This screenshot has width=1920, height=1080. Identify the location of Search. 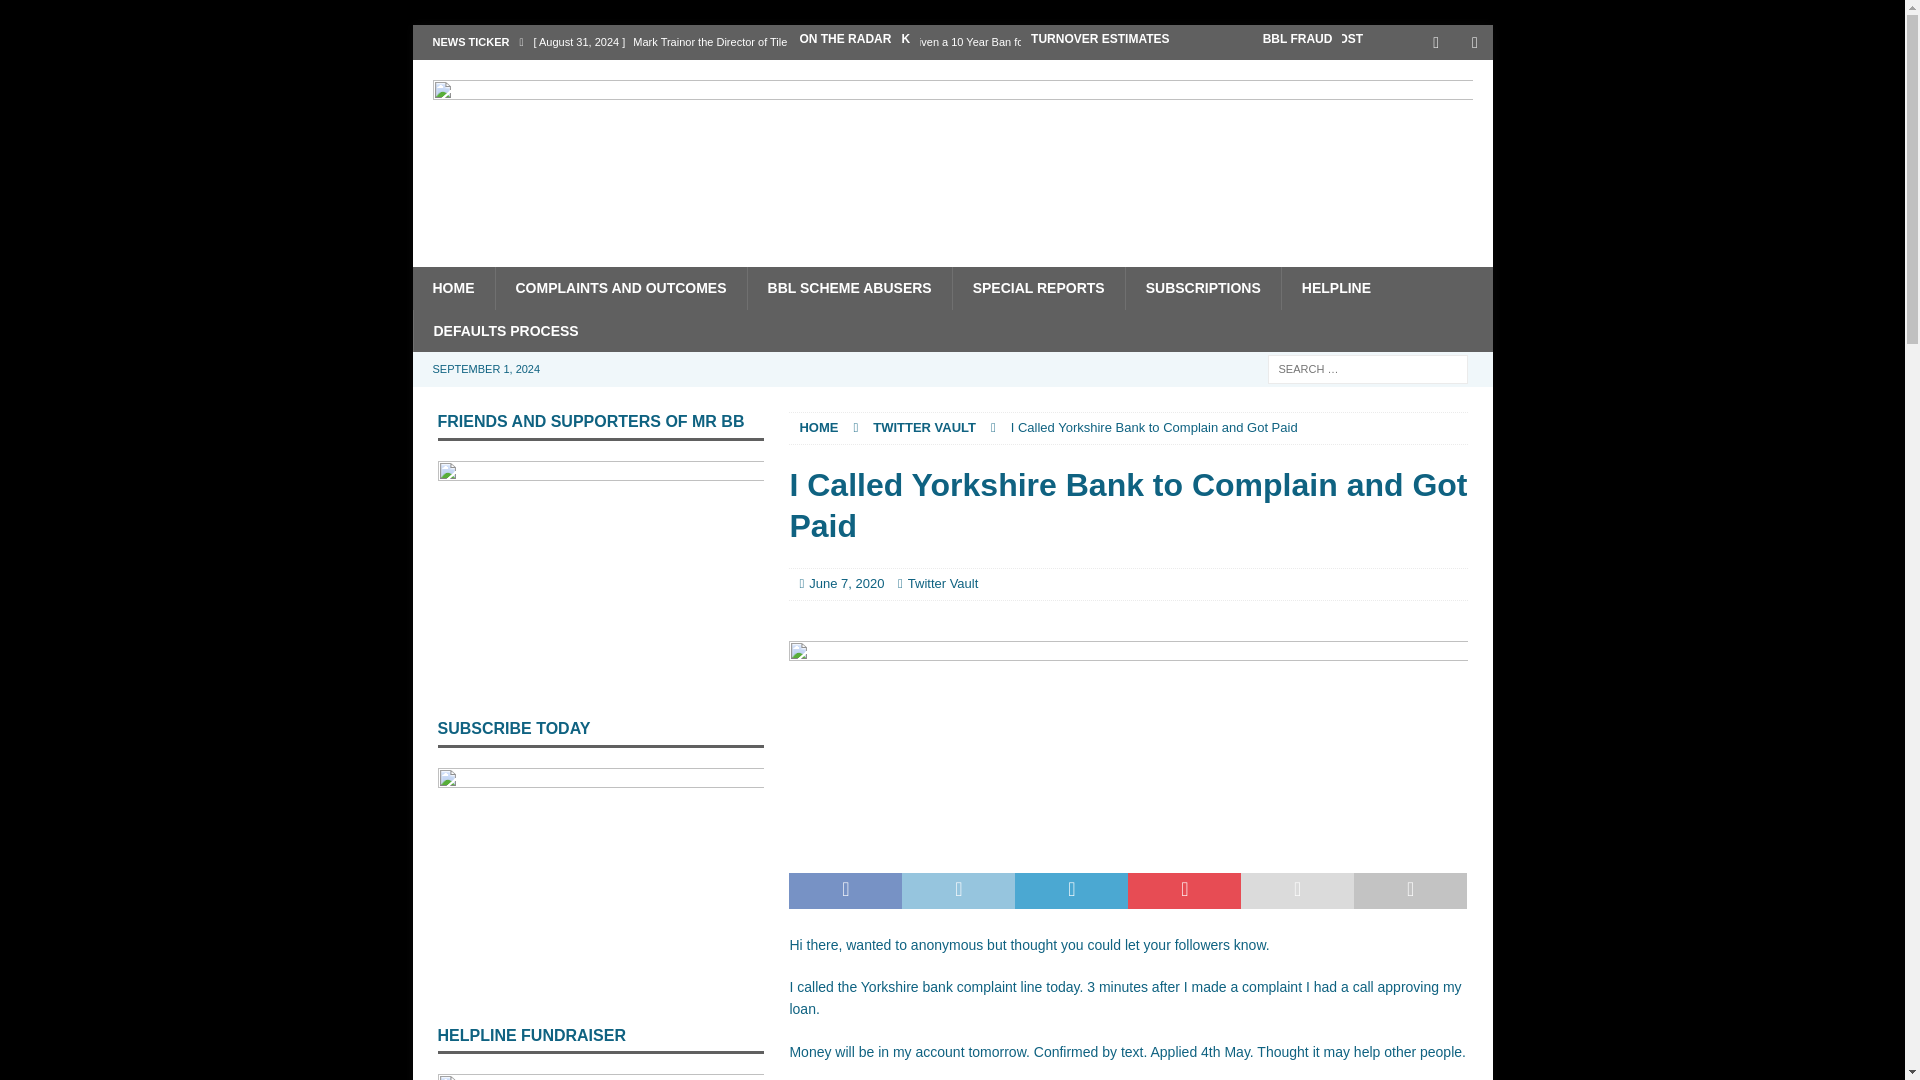
(74, 16).